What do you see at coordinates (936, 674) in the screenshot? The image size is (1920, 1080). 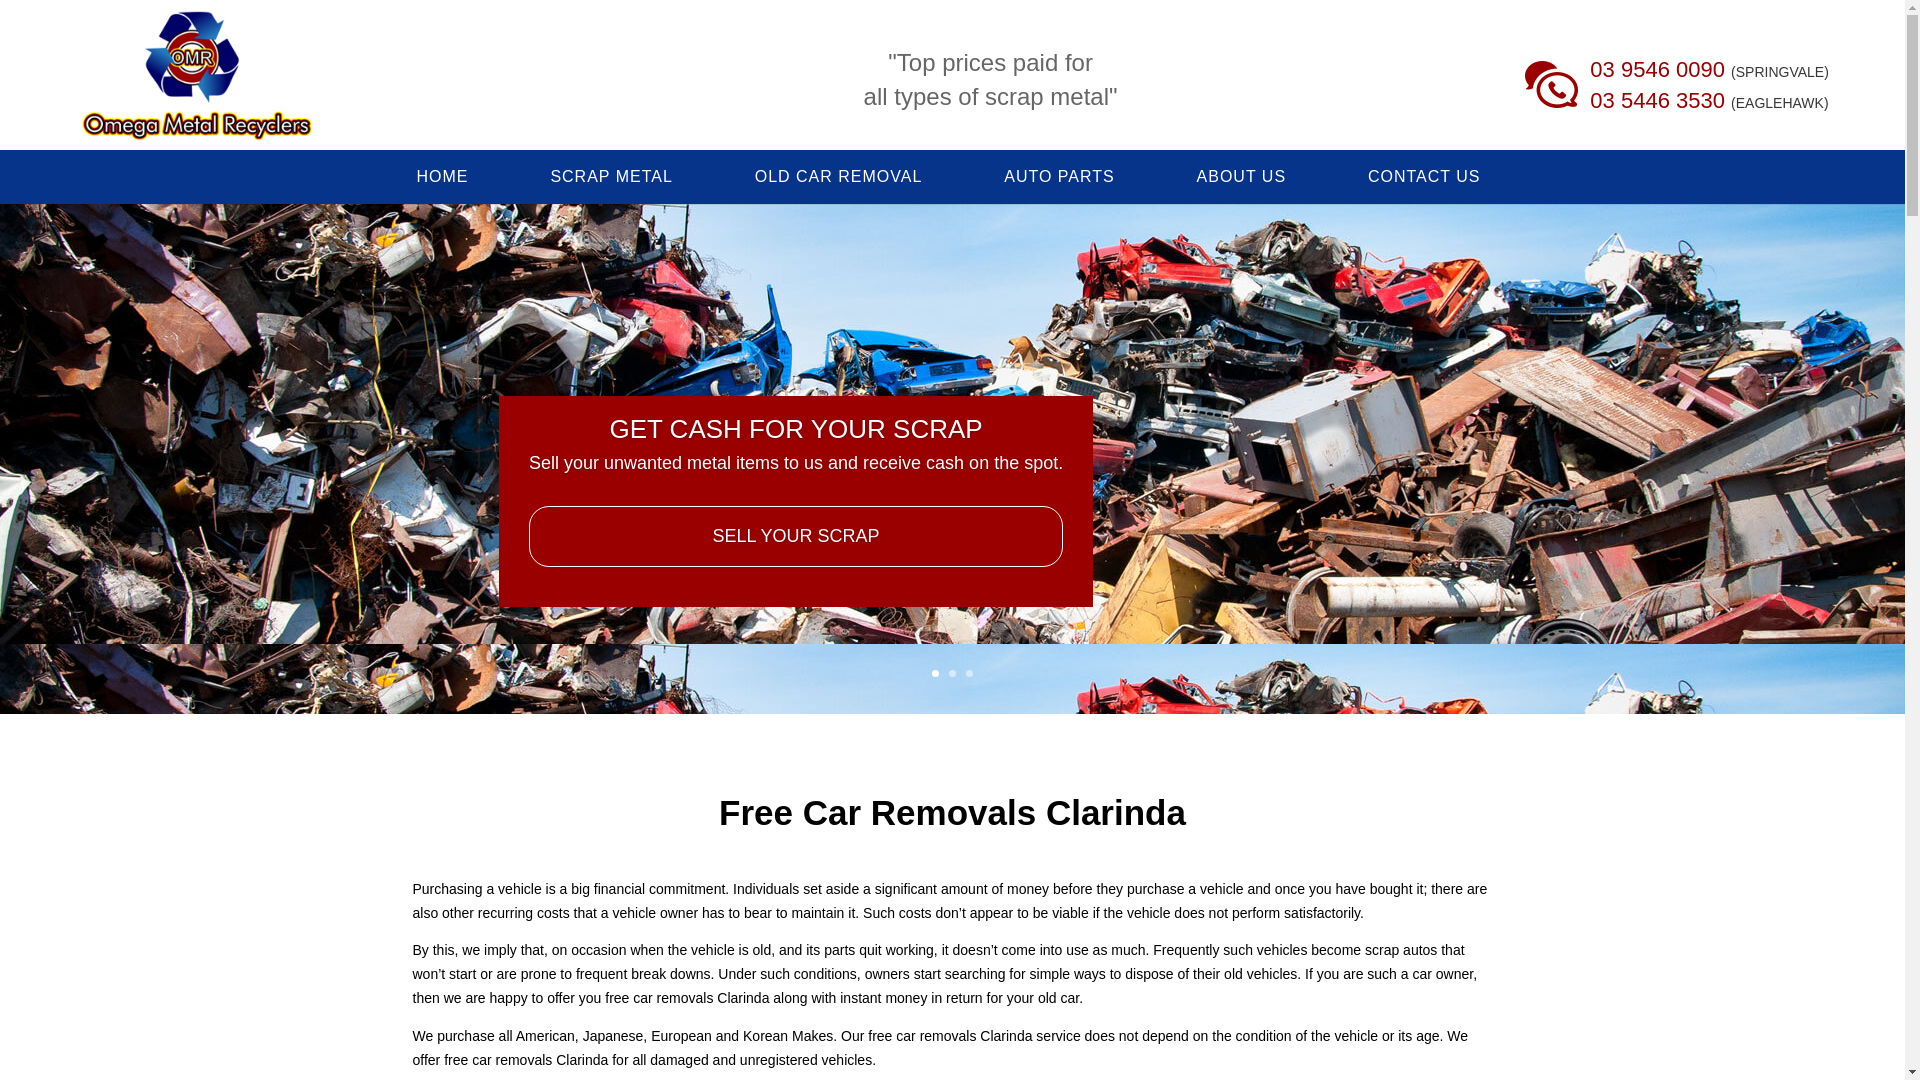 I see `1` at bounding box center [936, 674].